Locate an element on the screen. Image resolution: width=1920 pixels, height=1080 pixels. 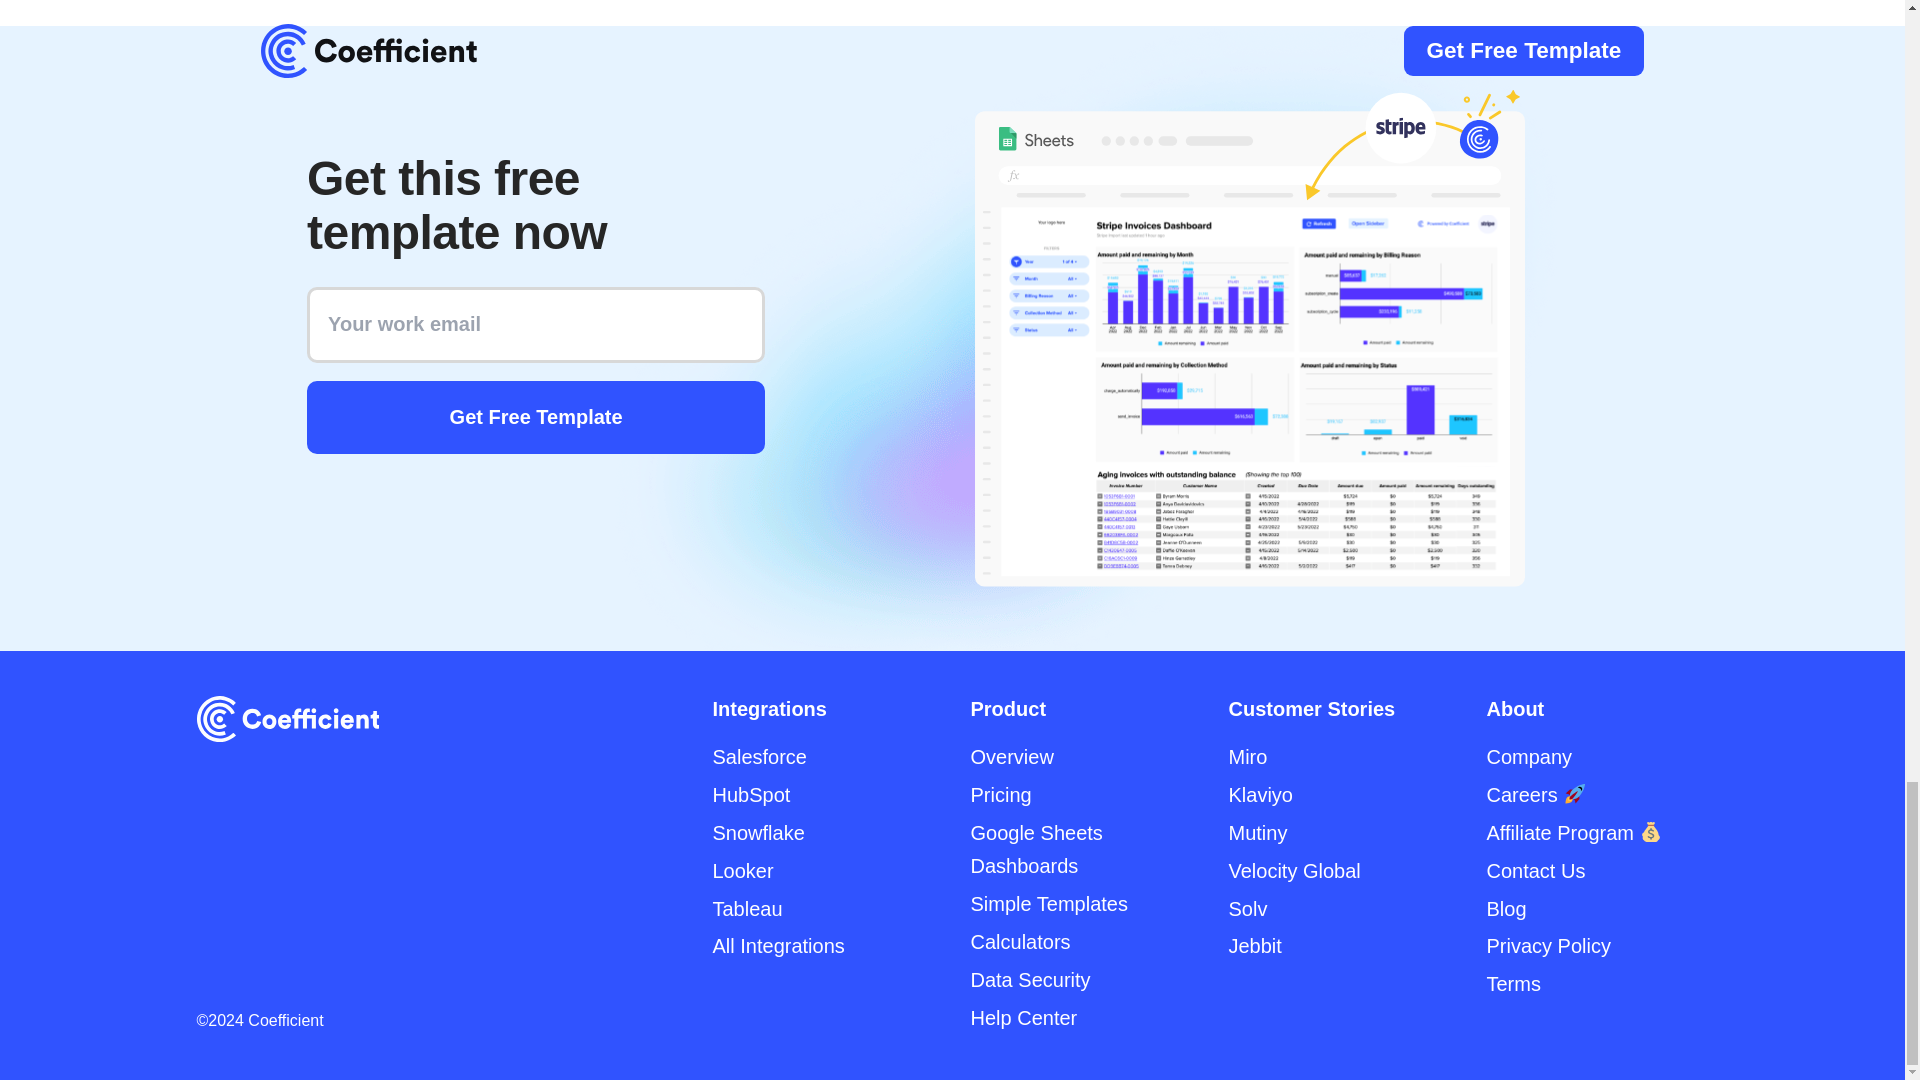
Simple Templates is located at coordinates (1048, 904).